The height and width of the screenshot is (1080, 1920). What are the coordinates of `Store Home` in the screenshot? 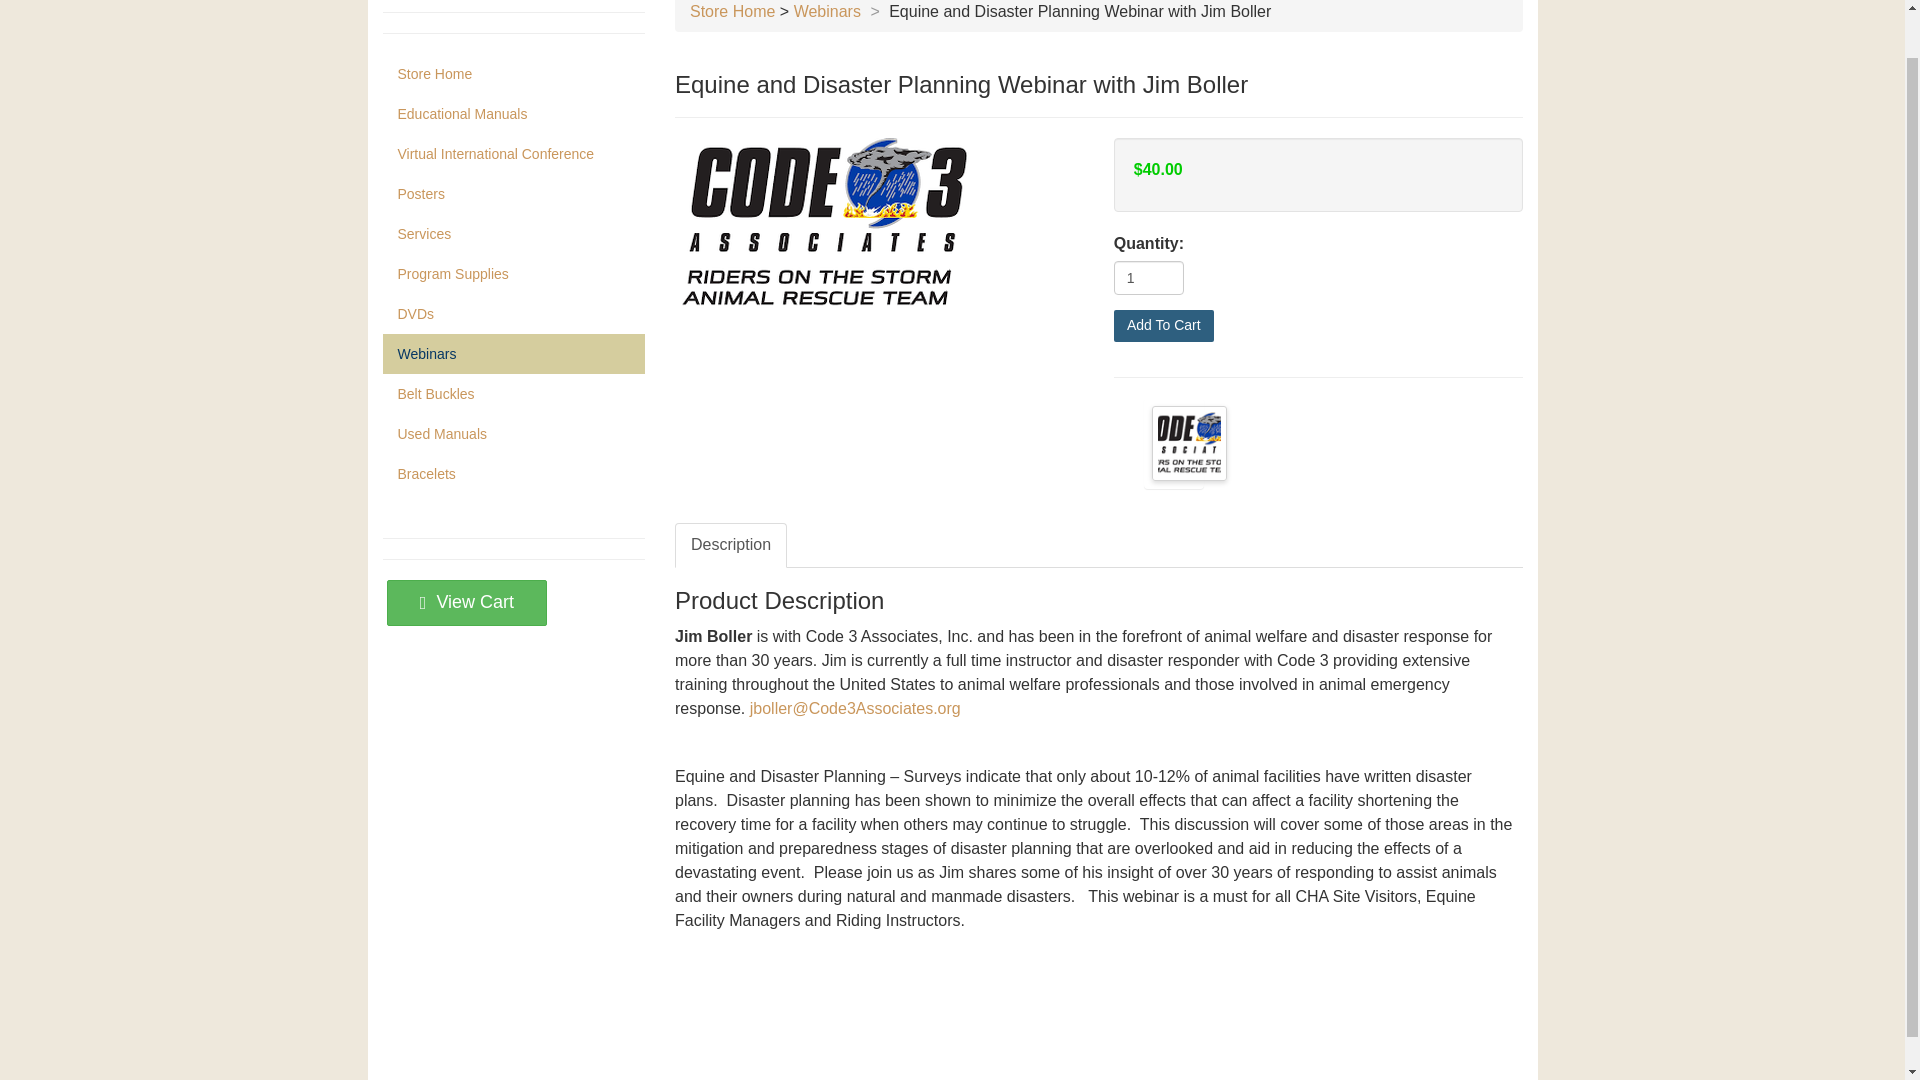 It's located at (732, 12).